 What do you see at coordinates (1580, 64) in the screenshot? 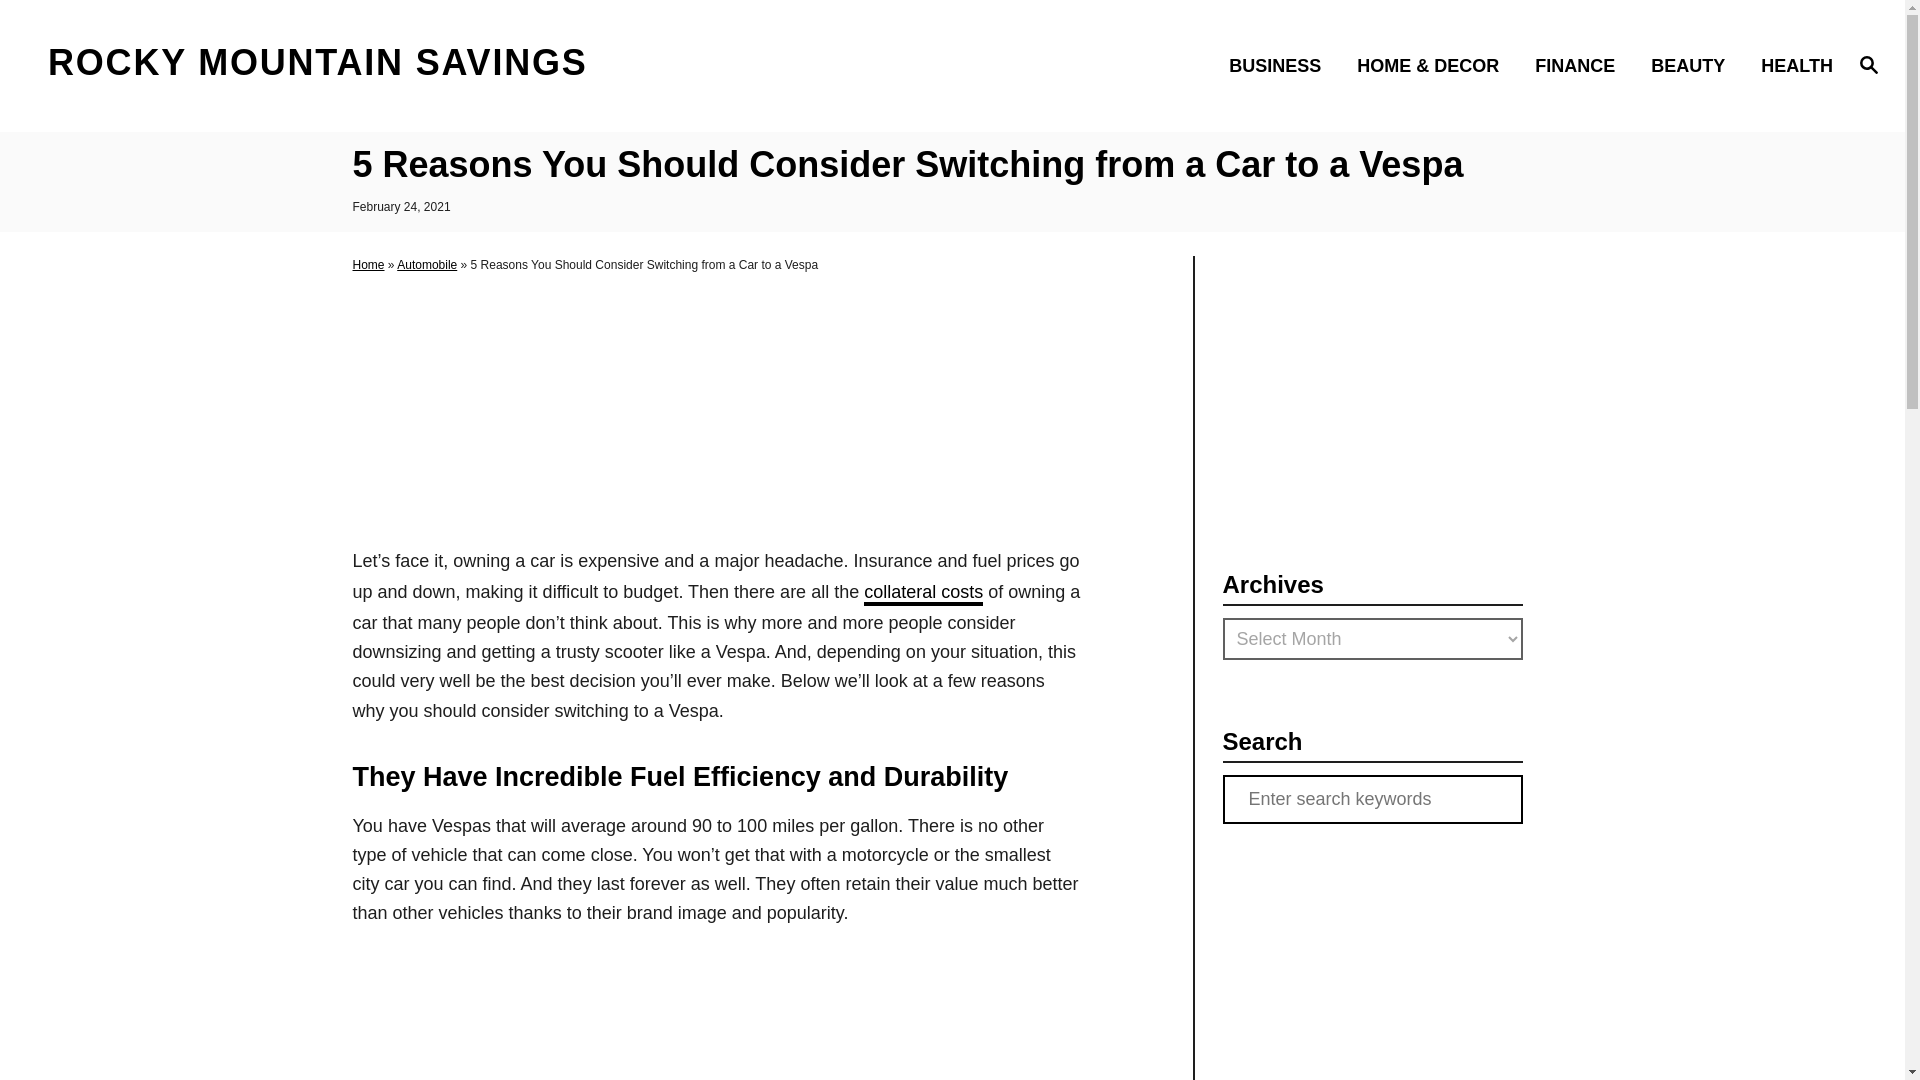
I see `FINANCE` at bounding box center [1580, 64].